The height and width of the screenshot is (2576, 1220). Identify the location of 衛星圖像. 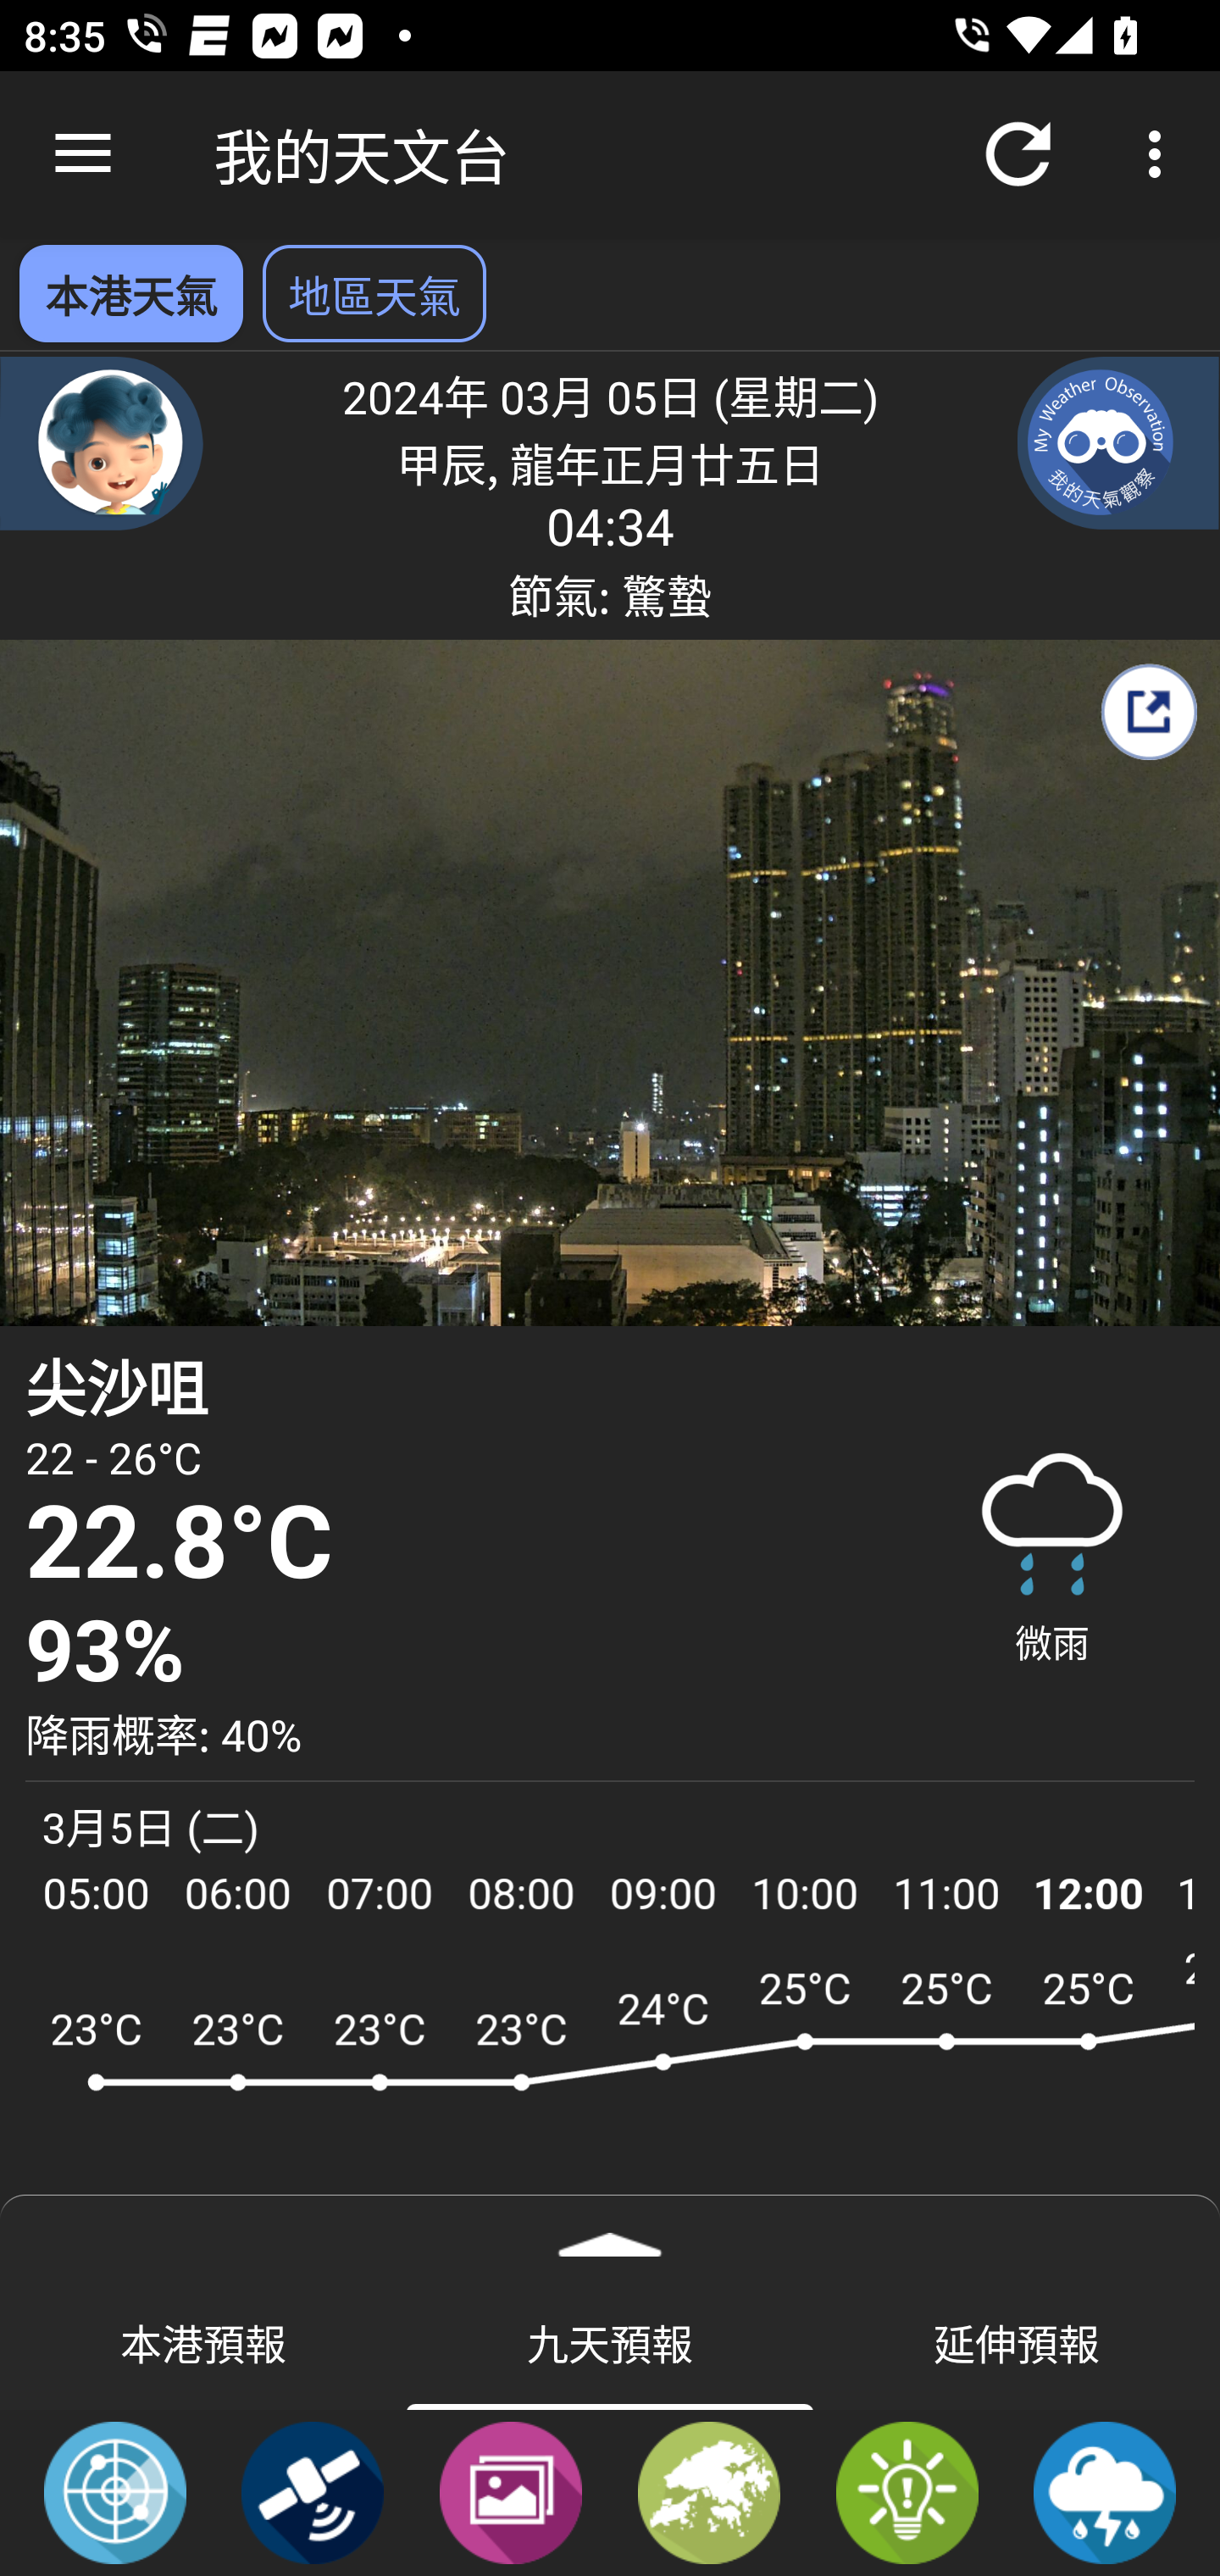
(313, 2491).